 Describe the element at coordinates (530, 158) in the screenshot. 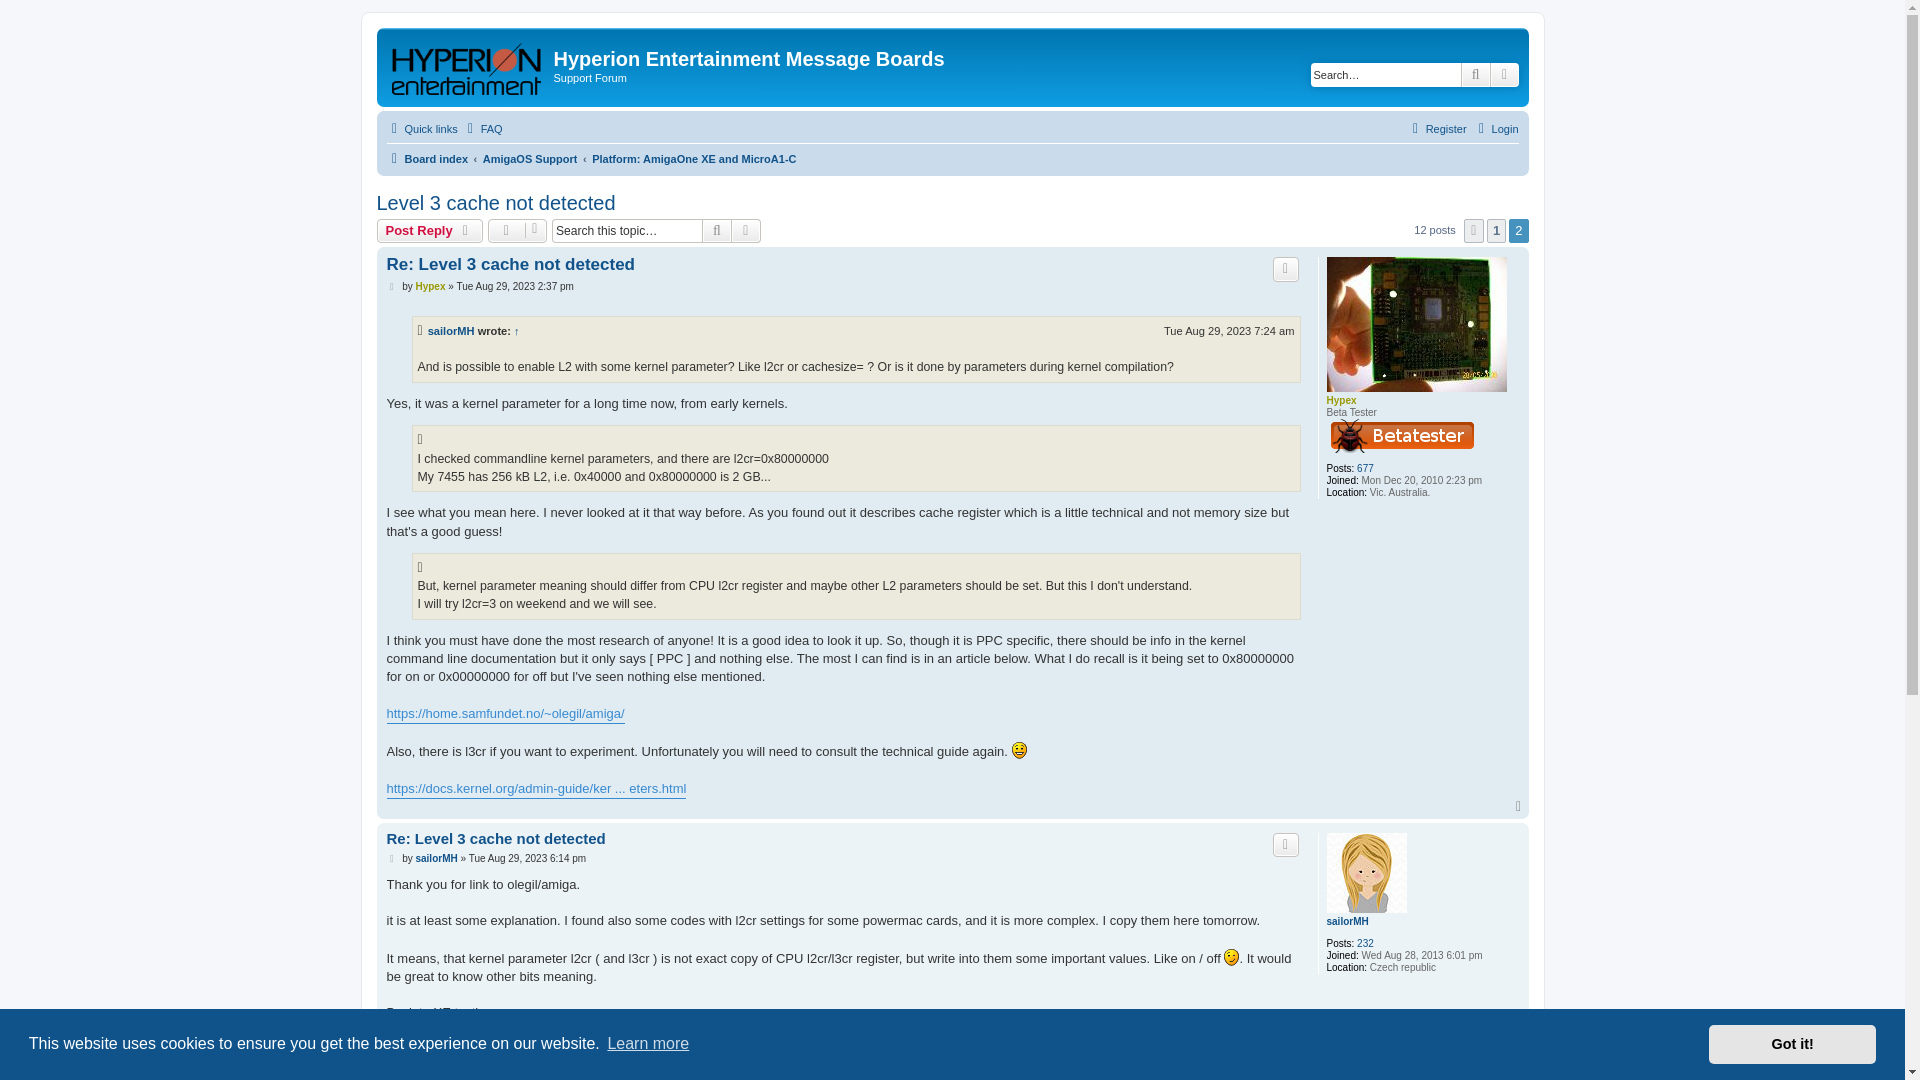

I see `AmigaOS Support` at that location.